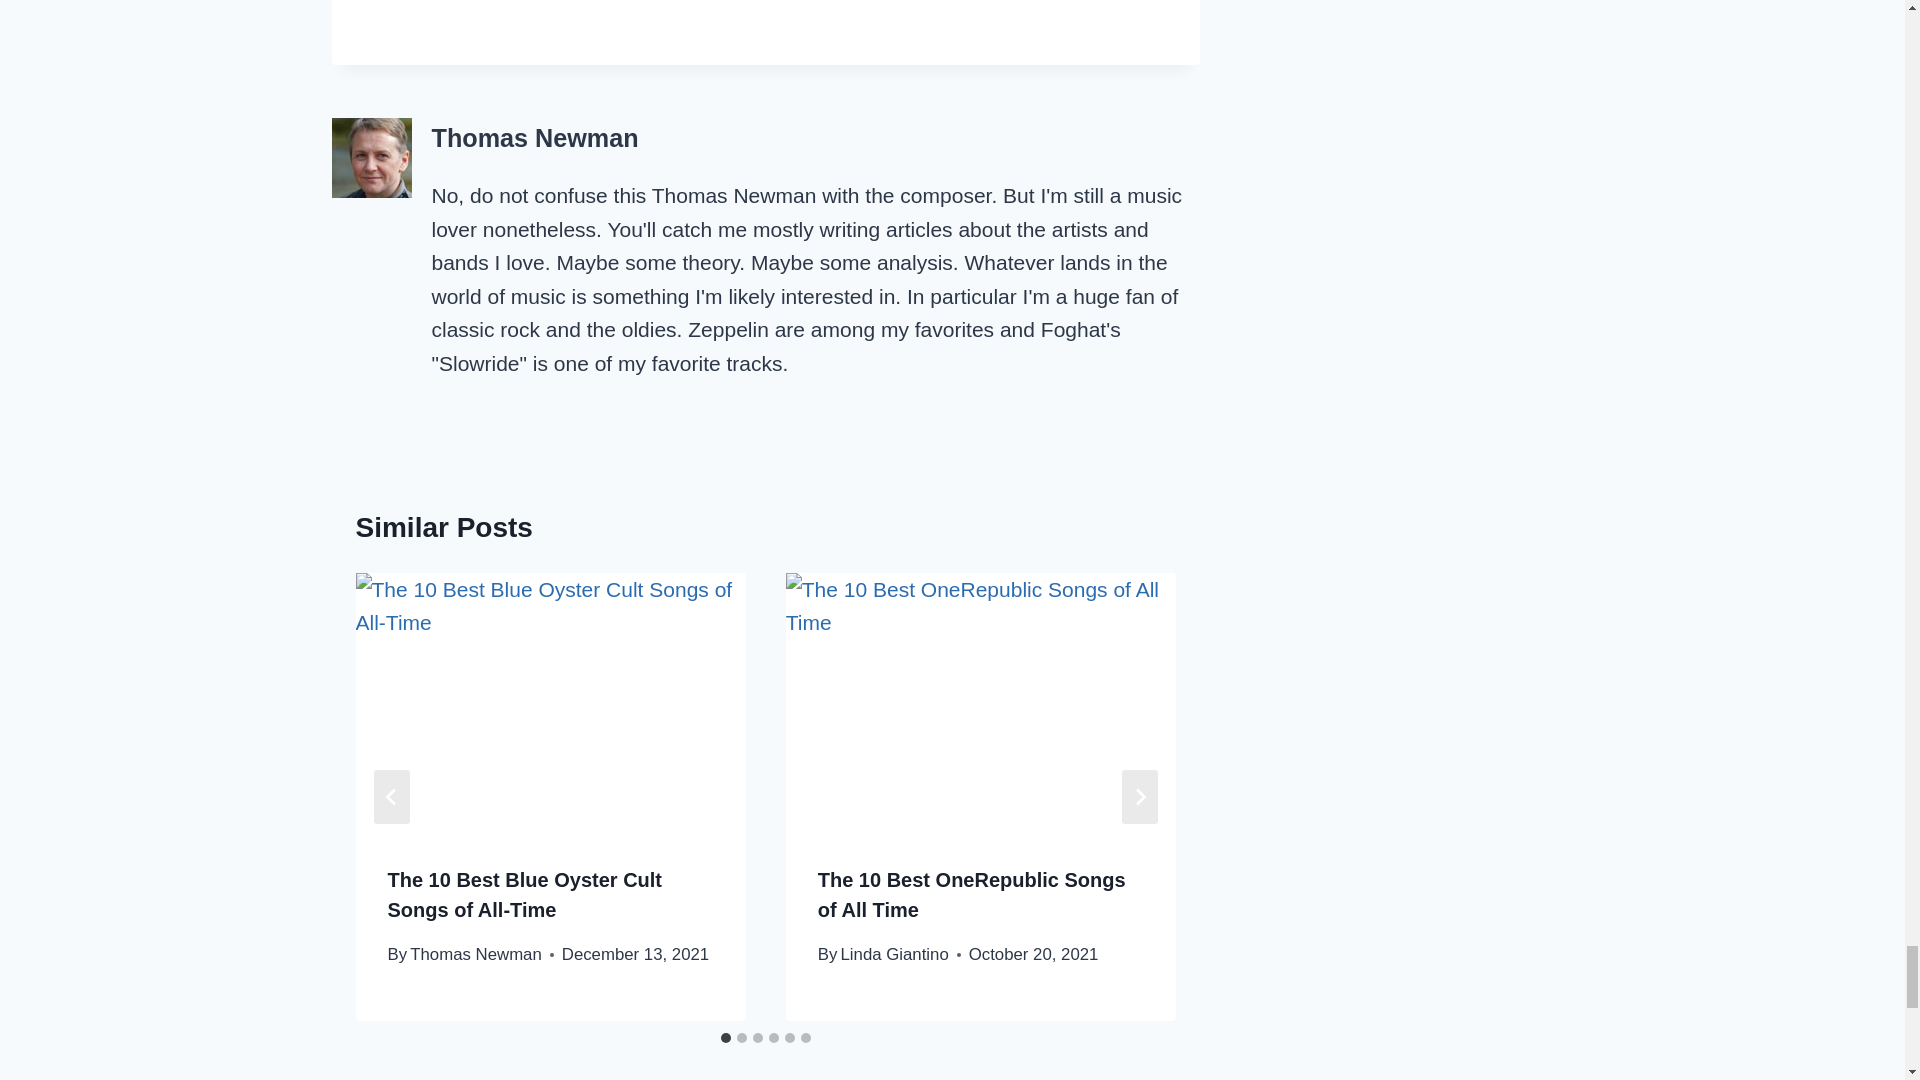 This screenshot has height=1080, width=1920. Describe the element at coordinates (536, 138) in the screenshot. I see `Thomas Newman` at that location.